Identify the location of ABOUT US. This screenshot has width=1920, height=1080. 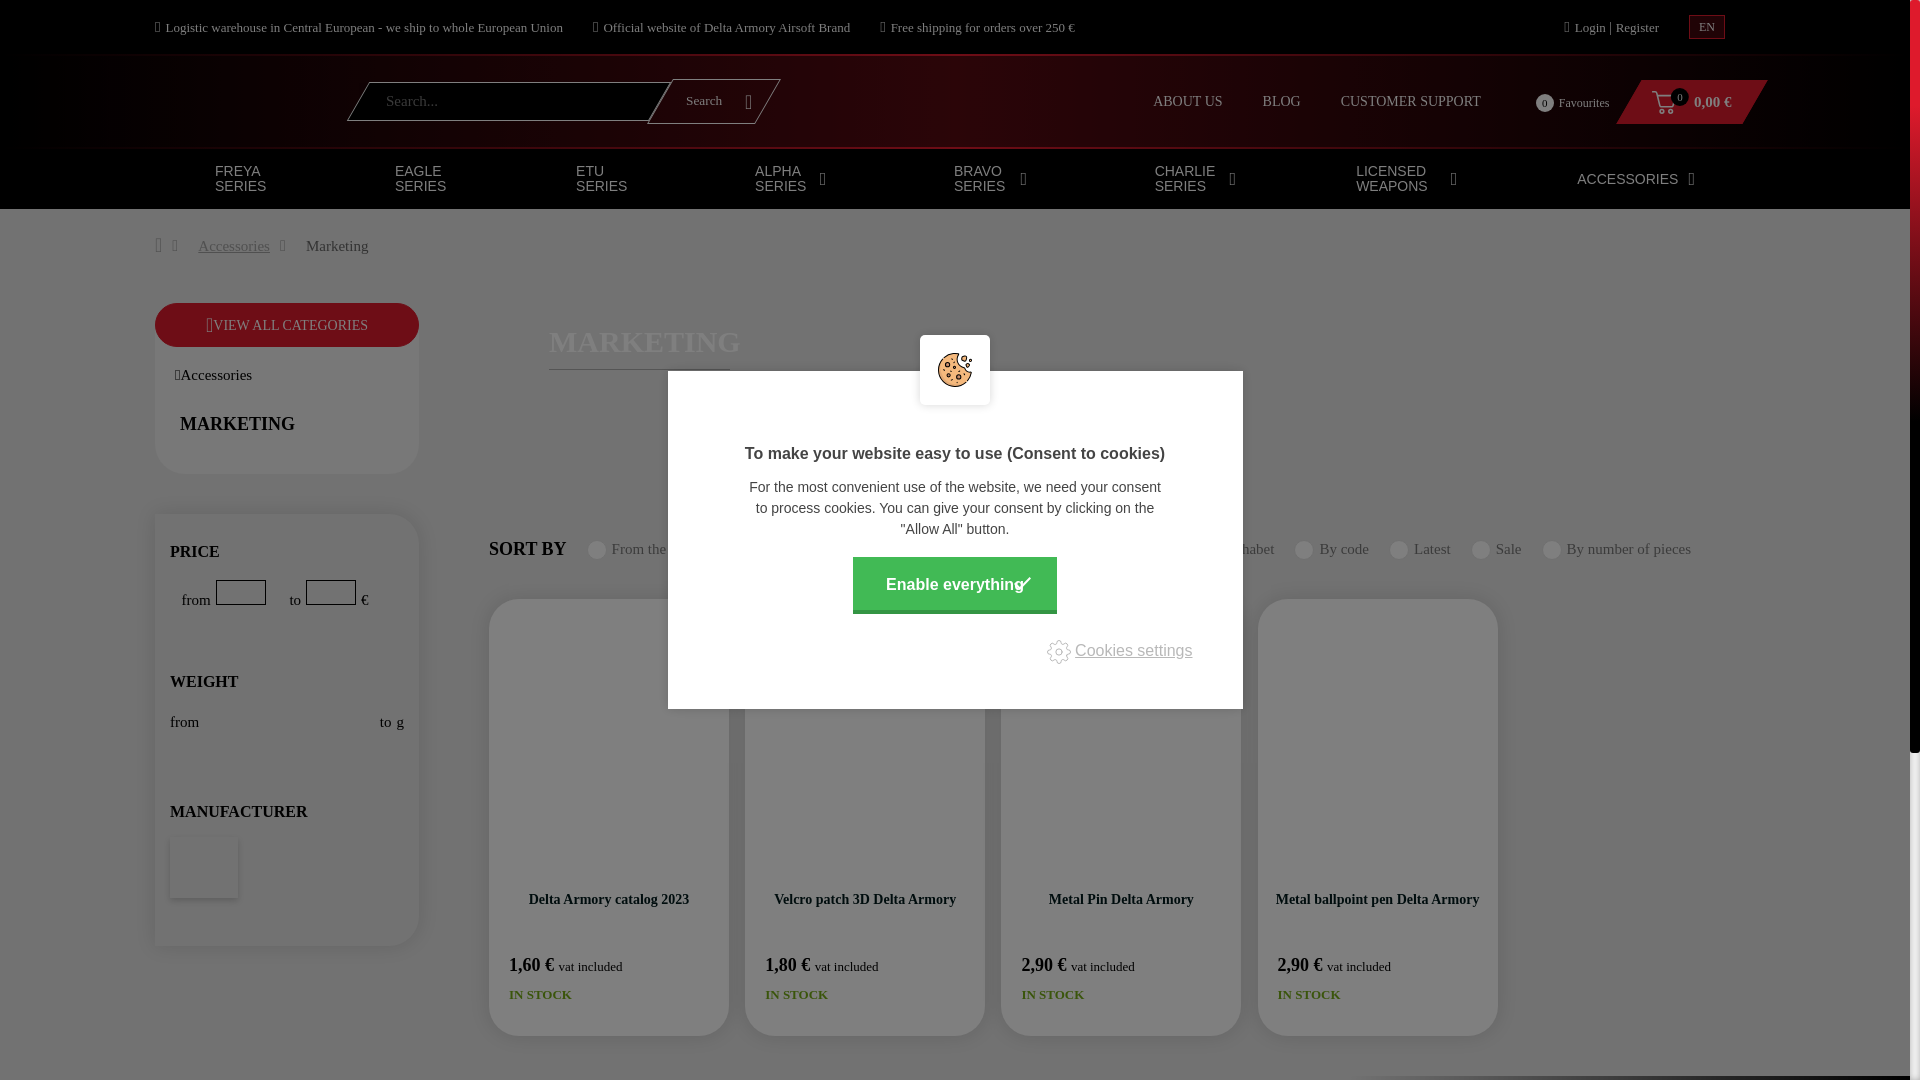
(1187, 102).